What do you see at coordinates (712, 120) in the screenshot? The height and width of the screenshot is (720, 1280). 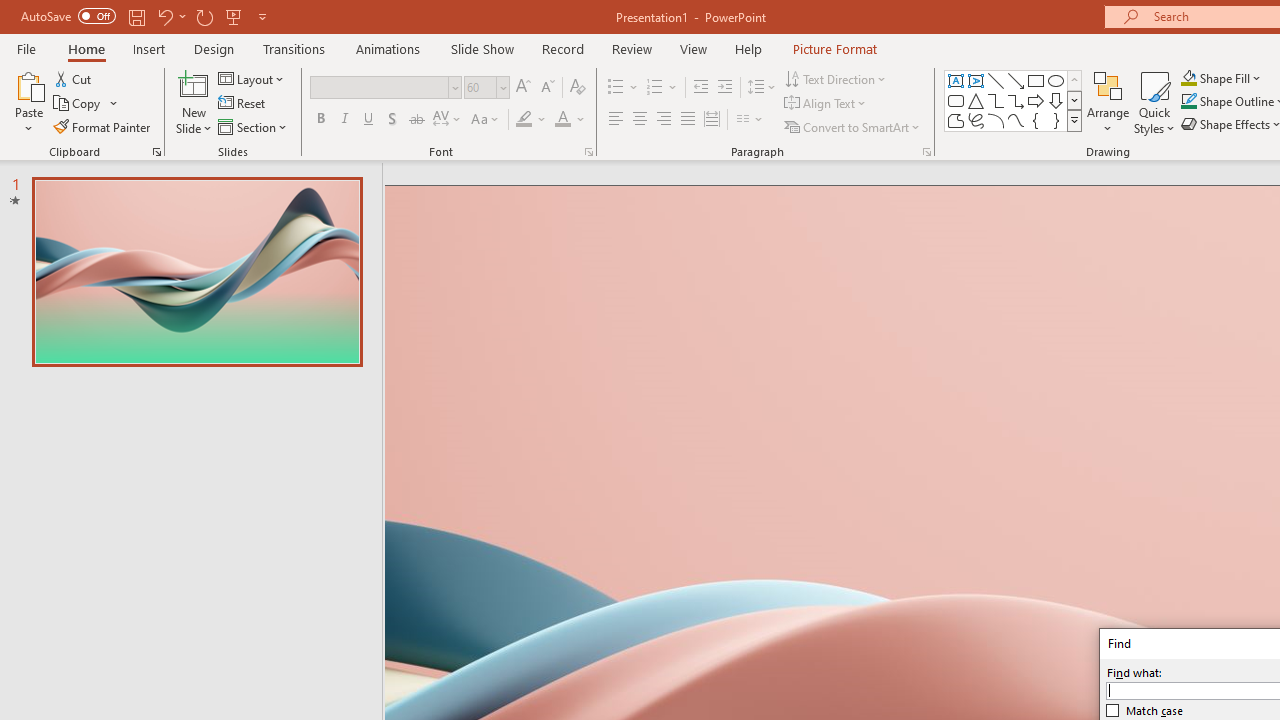 I see `Distributed` at bounding box center [712, 120].